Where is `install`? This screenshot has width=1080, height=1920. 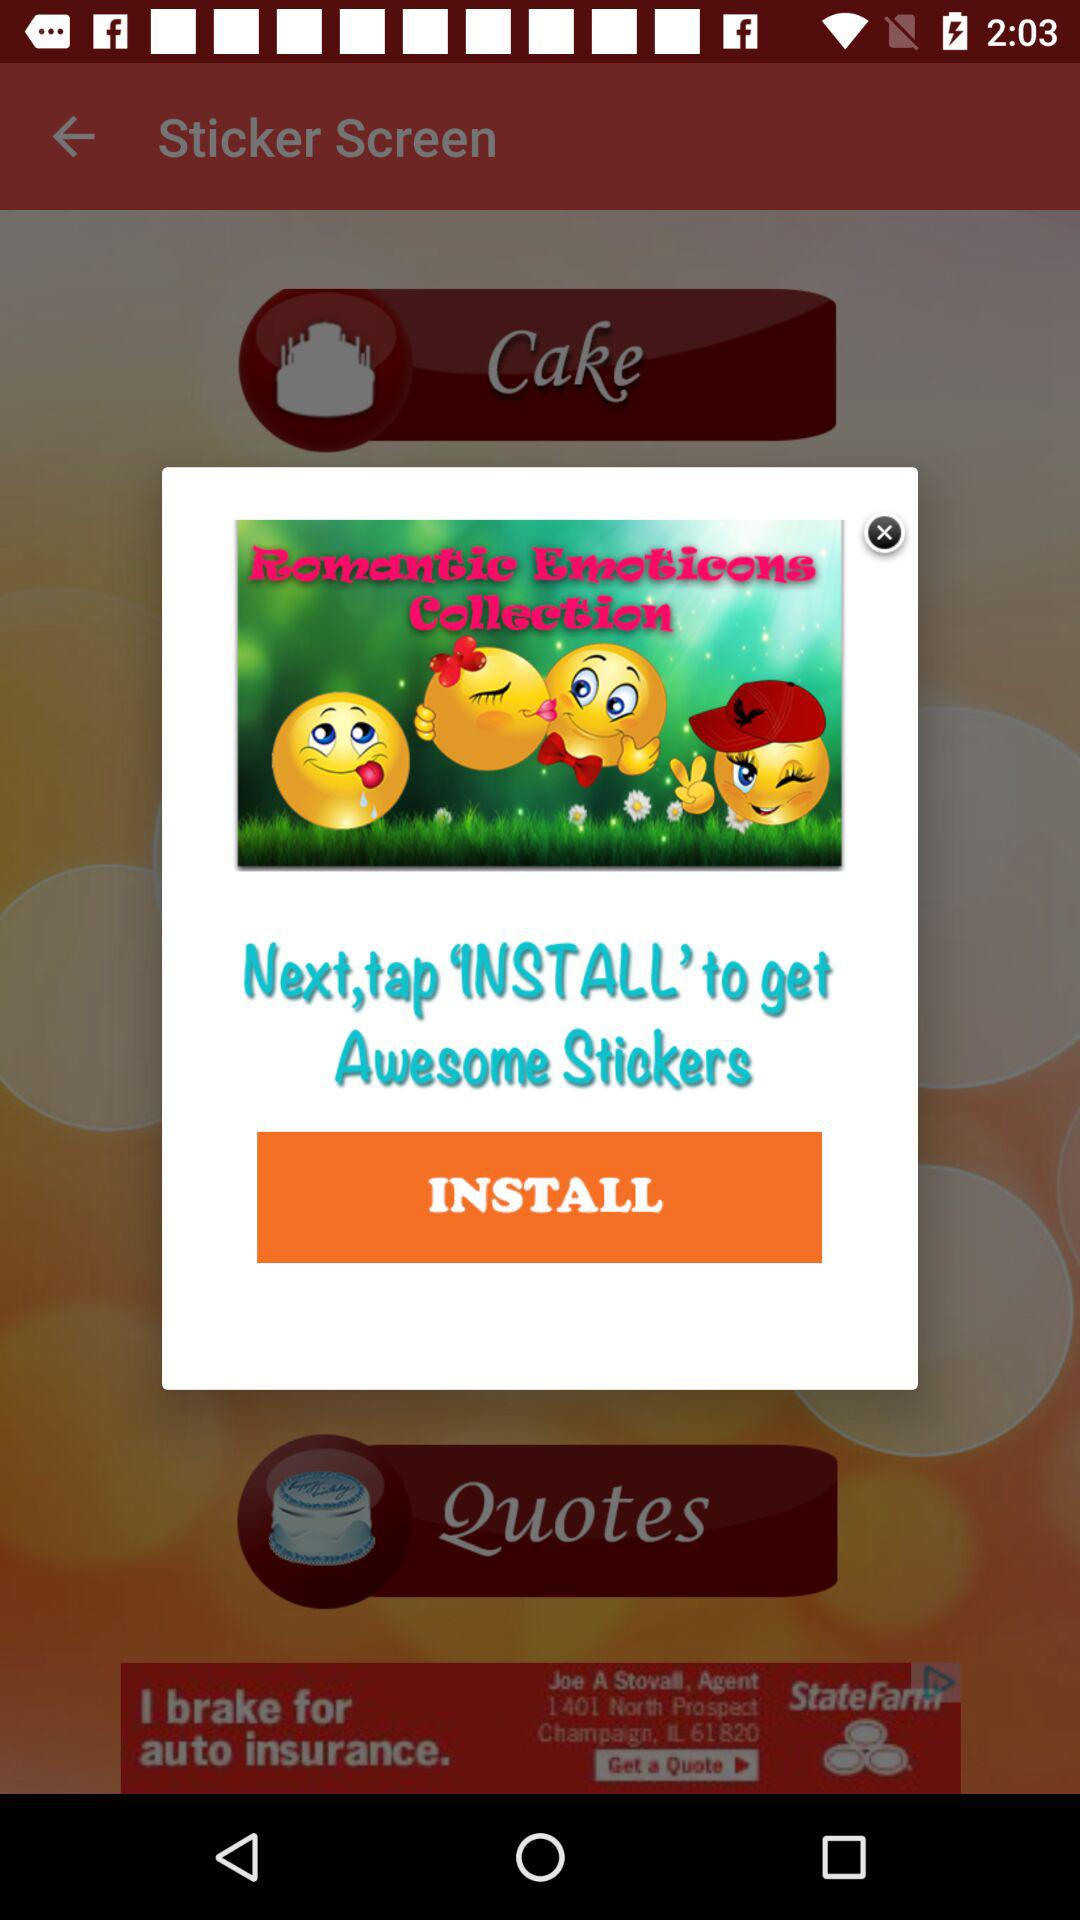
install is located at coordinates (540, 1197).